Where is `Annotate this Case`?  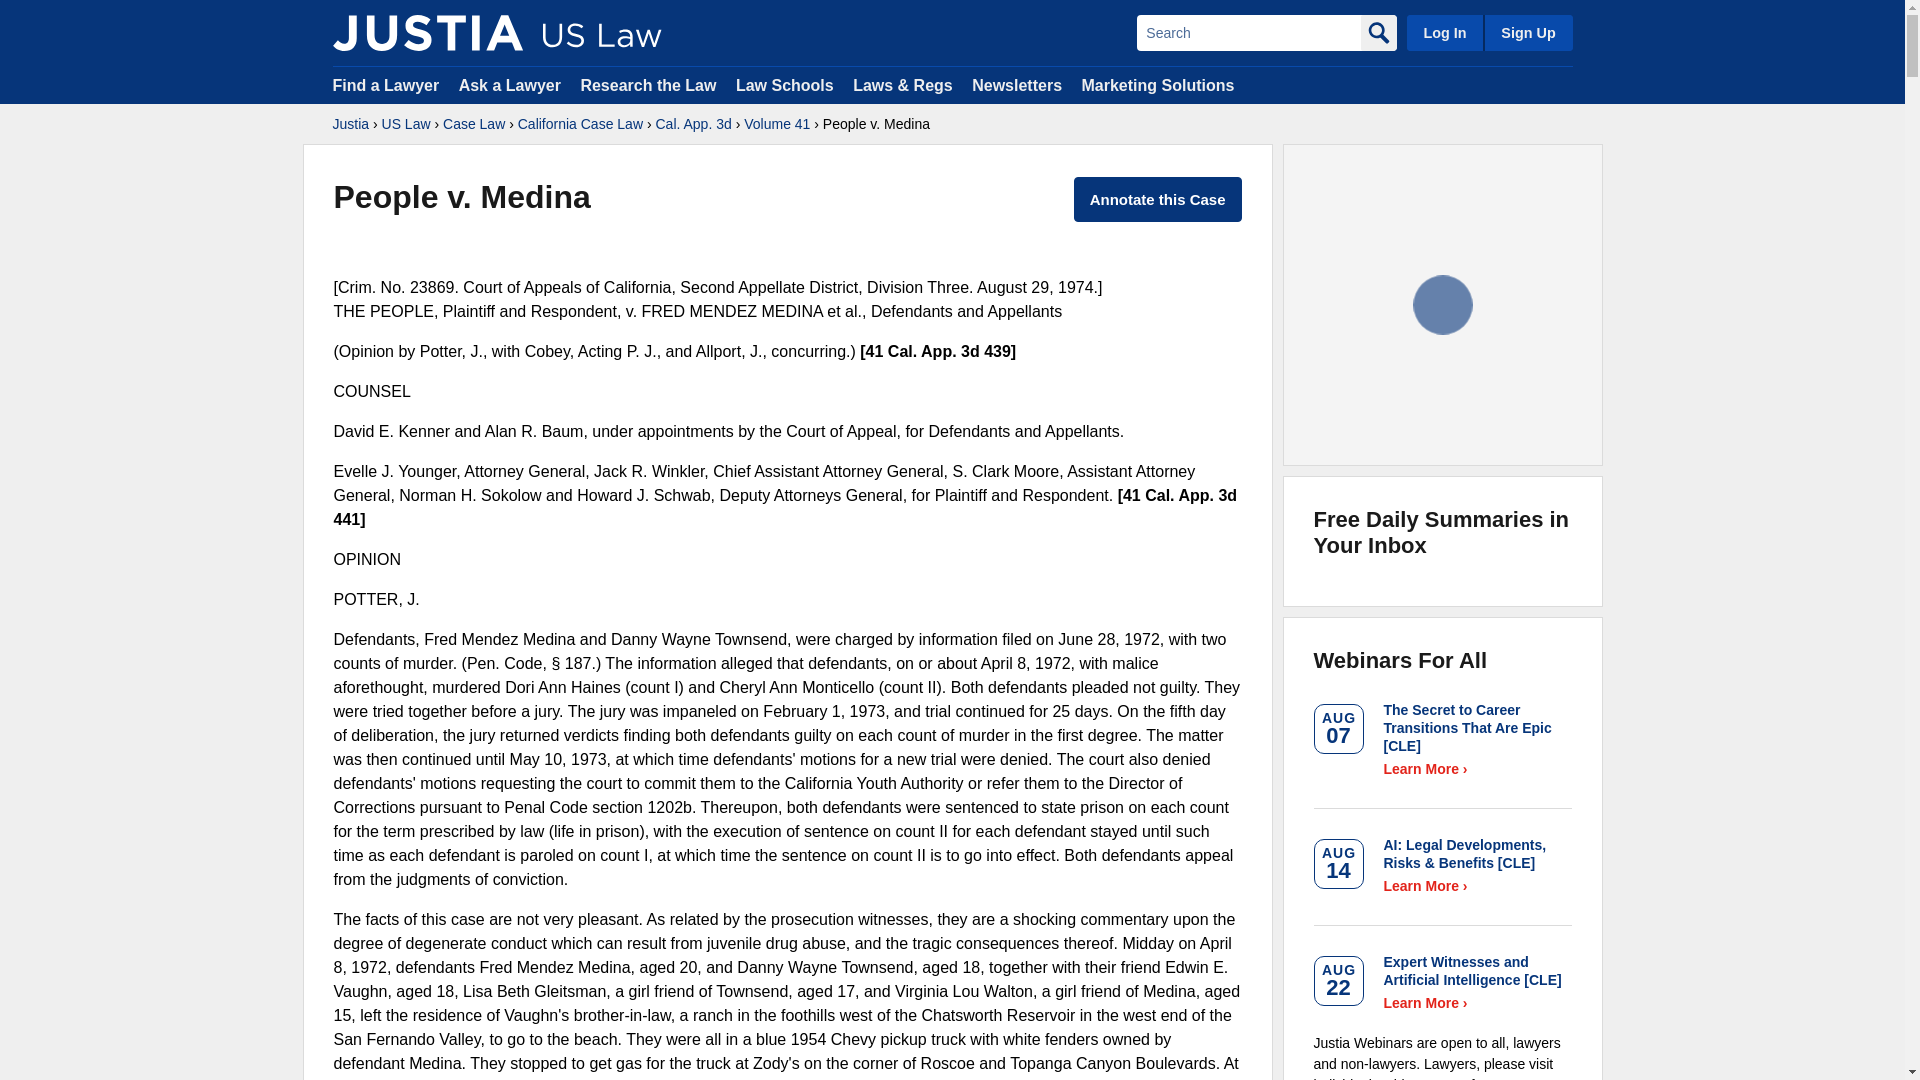
Annotate this Case is located at coordinates (1158, 200).